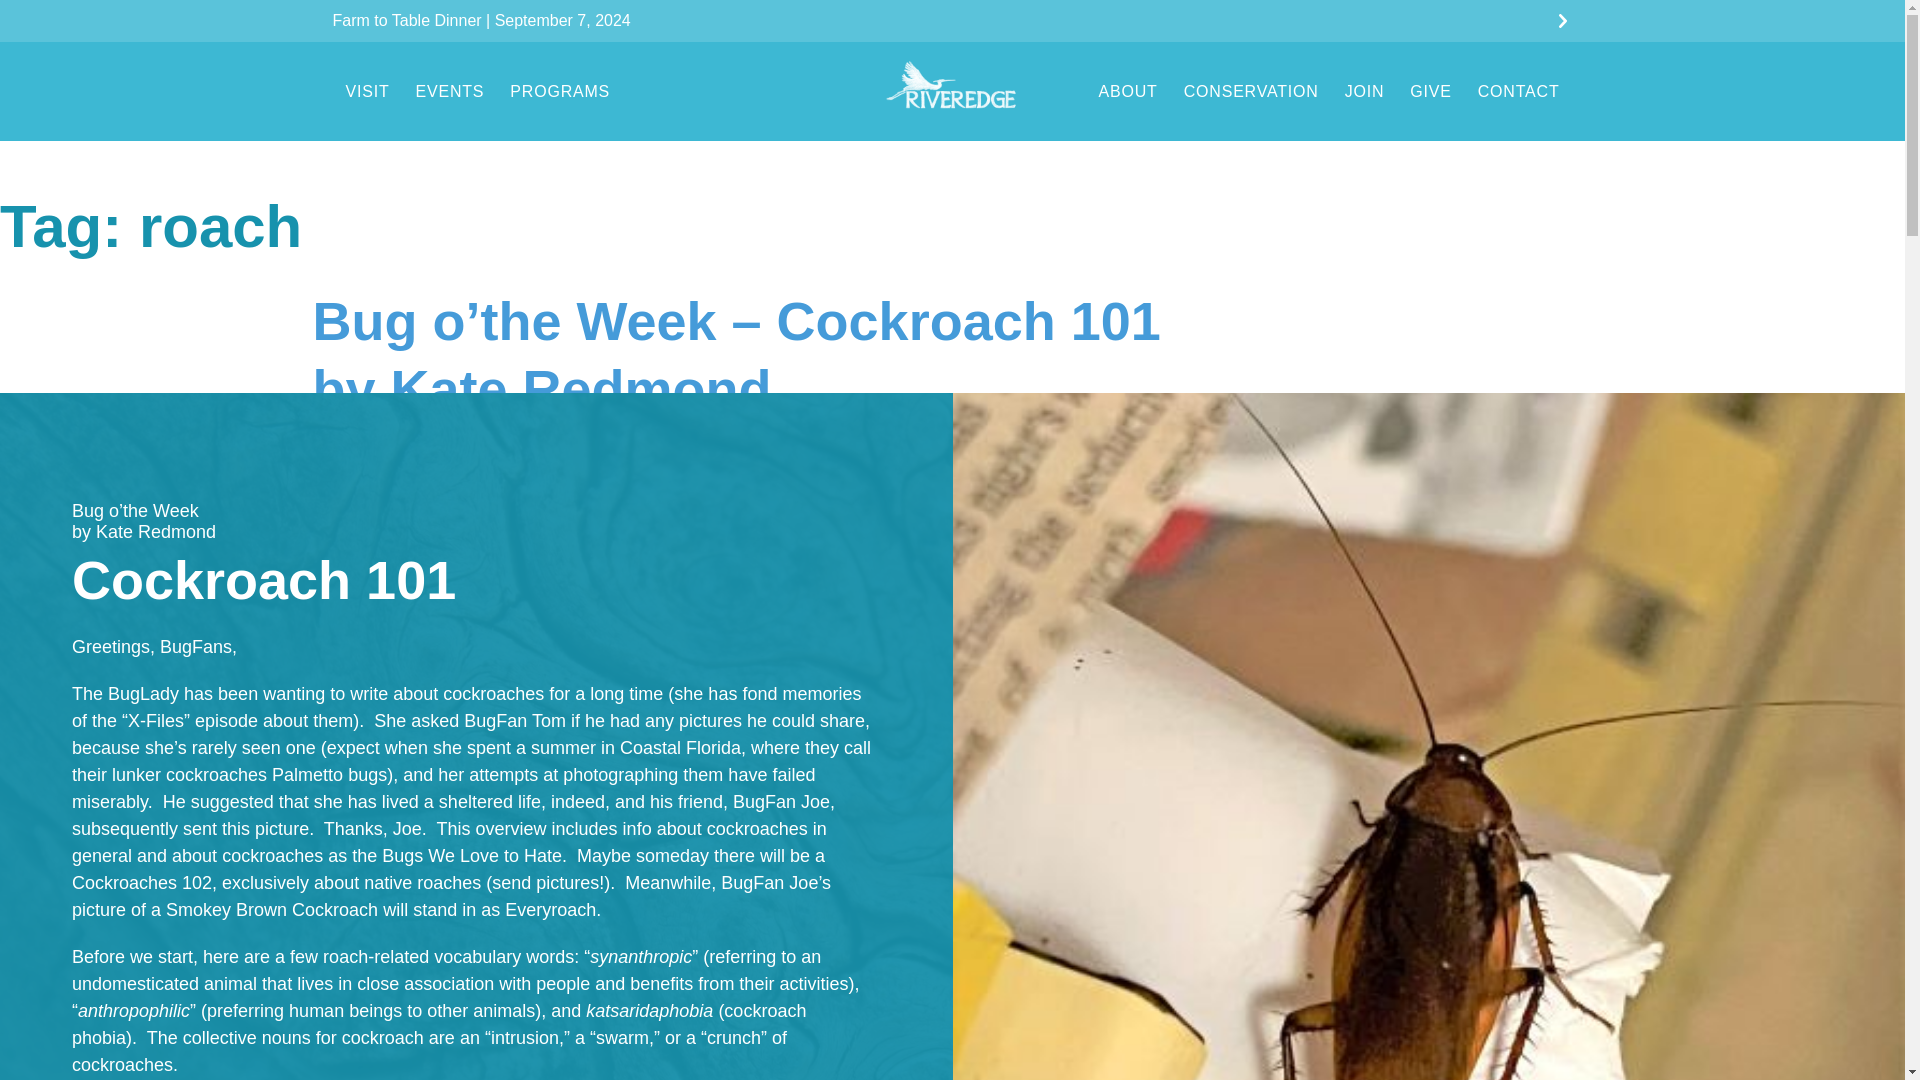 The height and width of the screenshot is (1080, 1920). What do you see at coordinates (450, 92) in the screenshot?
I see `EVENTS` at bounding box center [450, 92].